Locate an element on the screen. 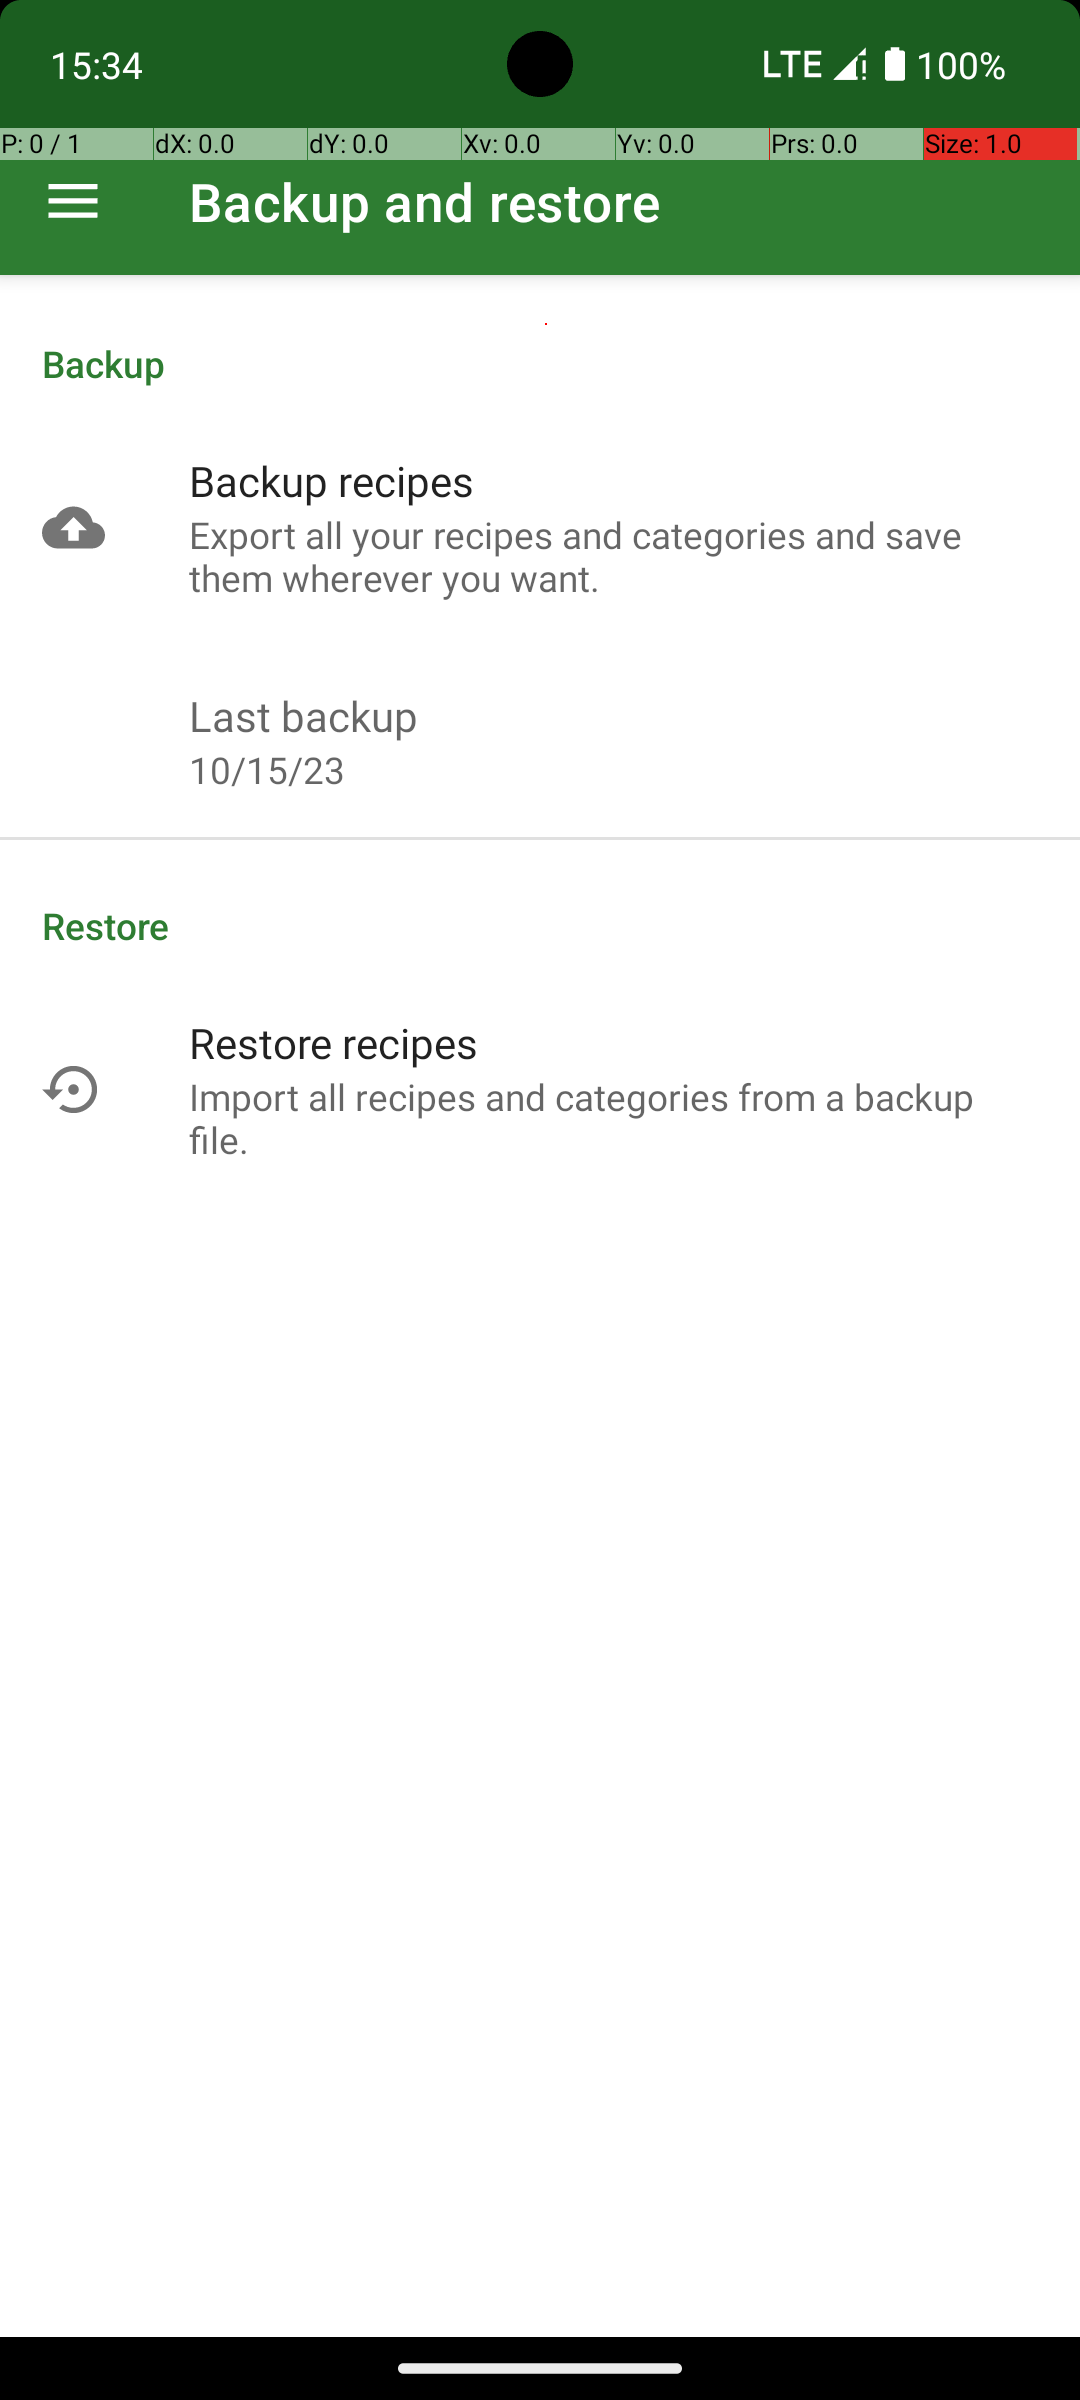 This screenshot has height=2400, width=1080. Backup and restore is located at coordinates (425, 202).